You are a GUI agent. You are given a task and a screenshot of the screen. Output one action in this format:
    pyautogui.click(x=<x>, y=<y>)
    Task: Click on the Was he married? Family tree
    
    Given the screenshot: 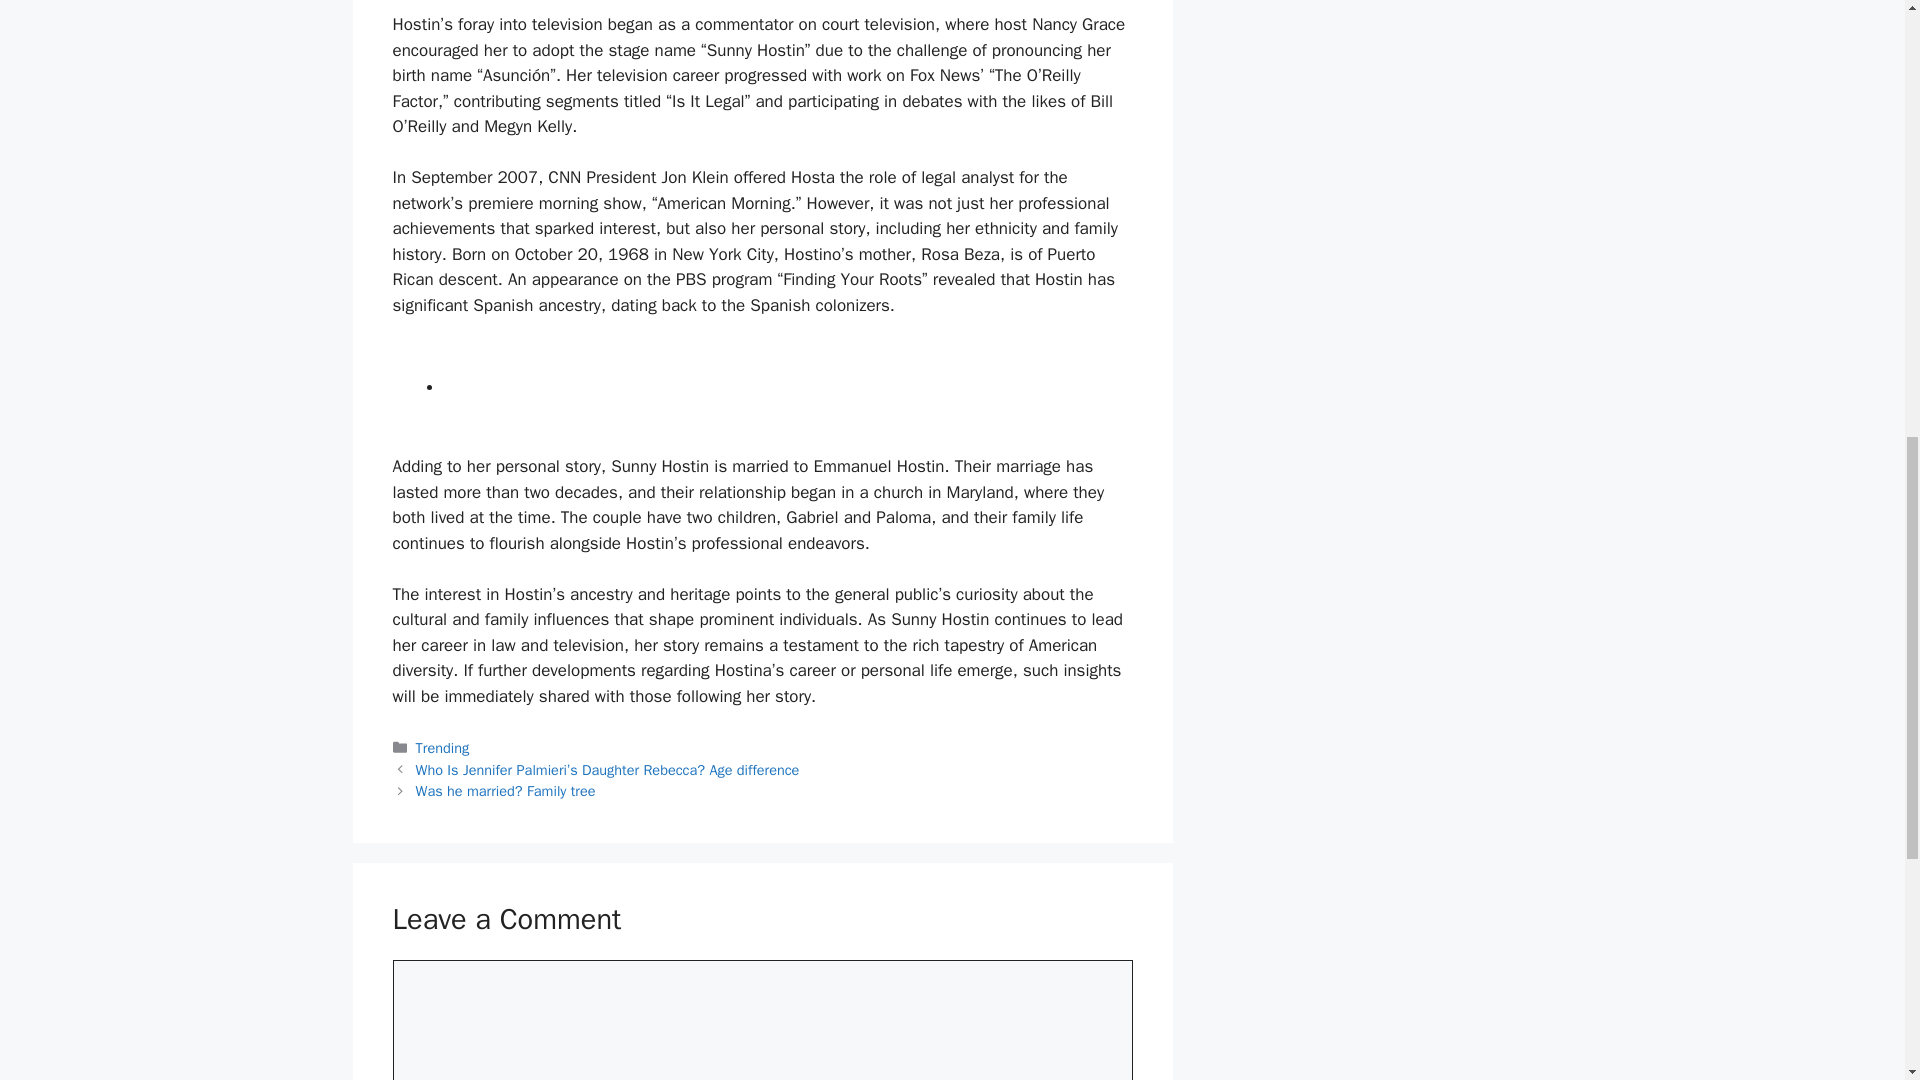 What is the action you would take?
    pyautogui.click(x=506, y=790)
    